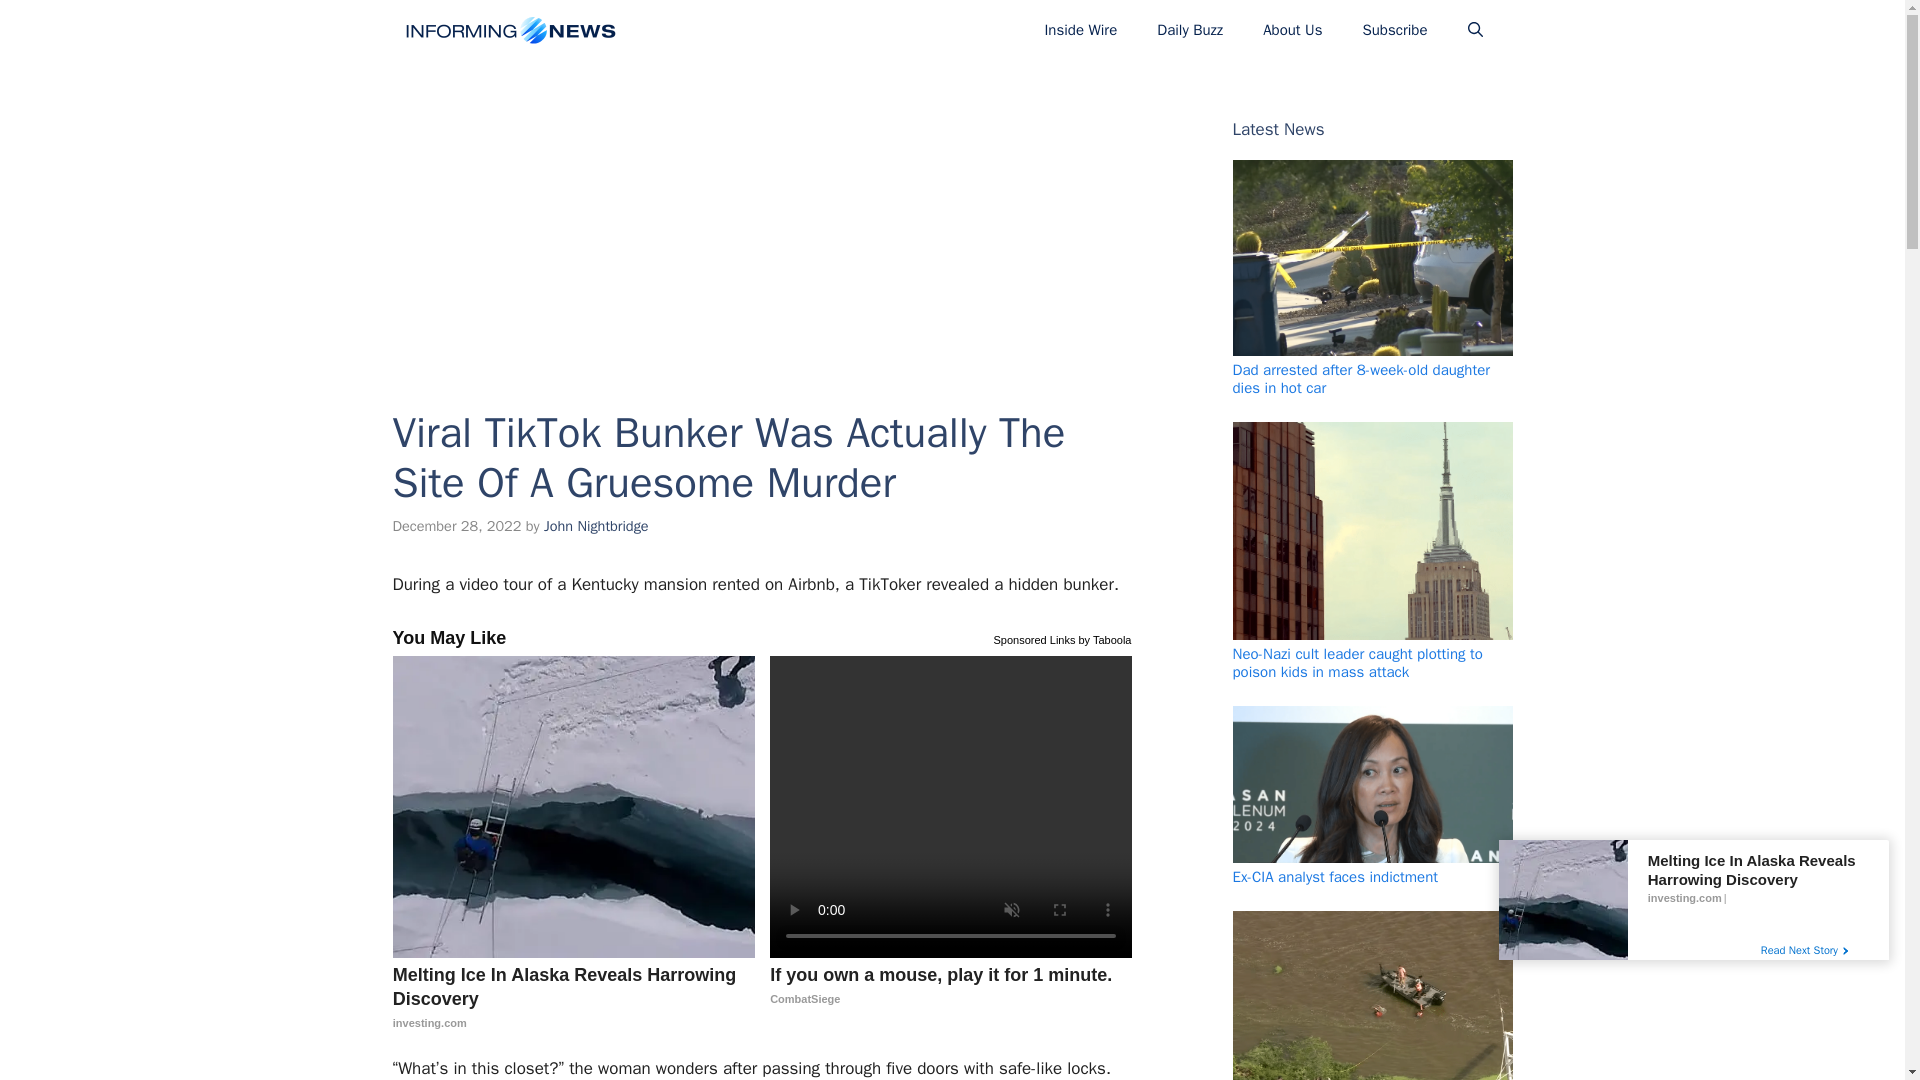 Image resolution: width=1920 pixels, height=1080 pixels. I want to click on Sponsored Links, so click(596, 526).